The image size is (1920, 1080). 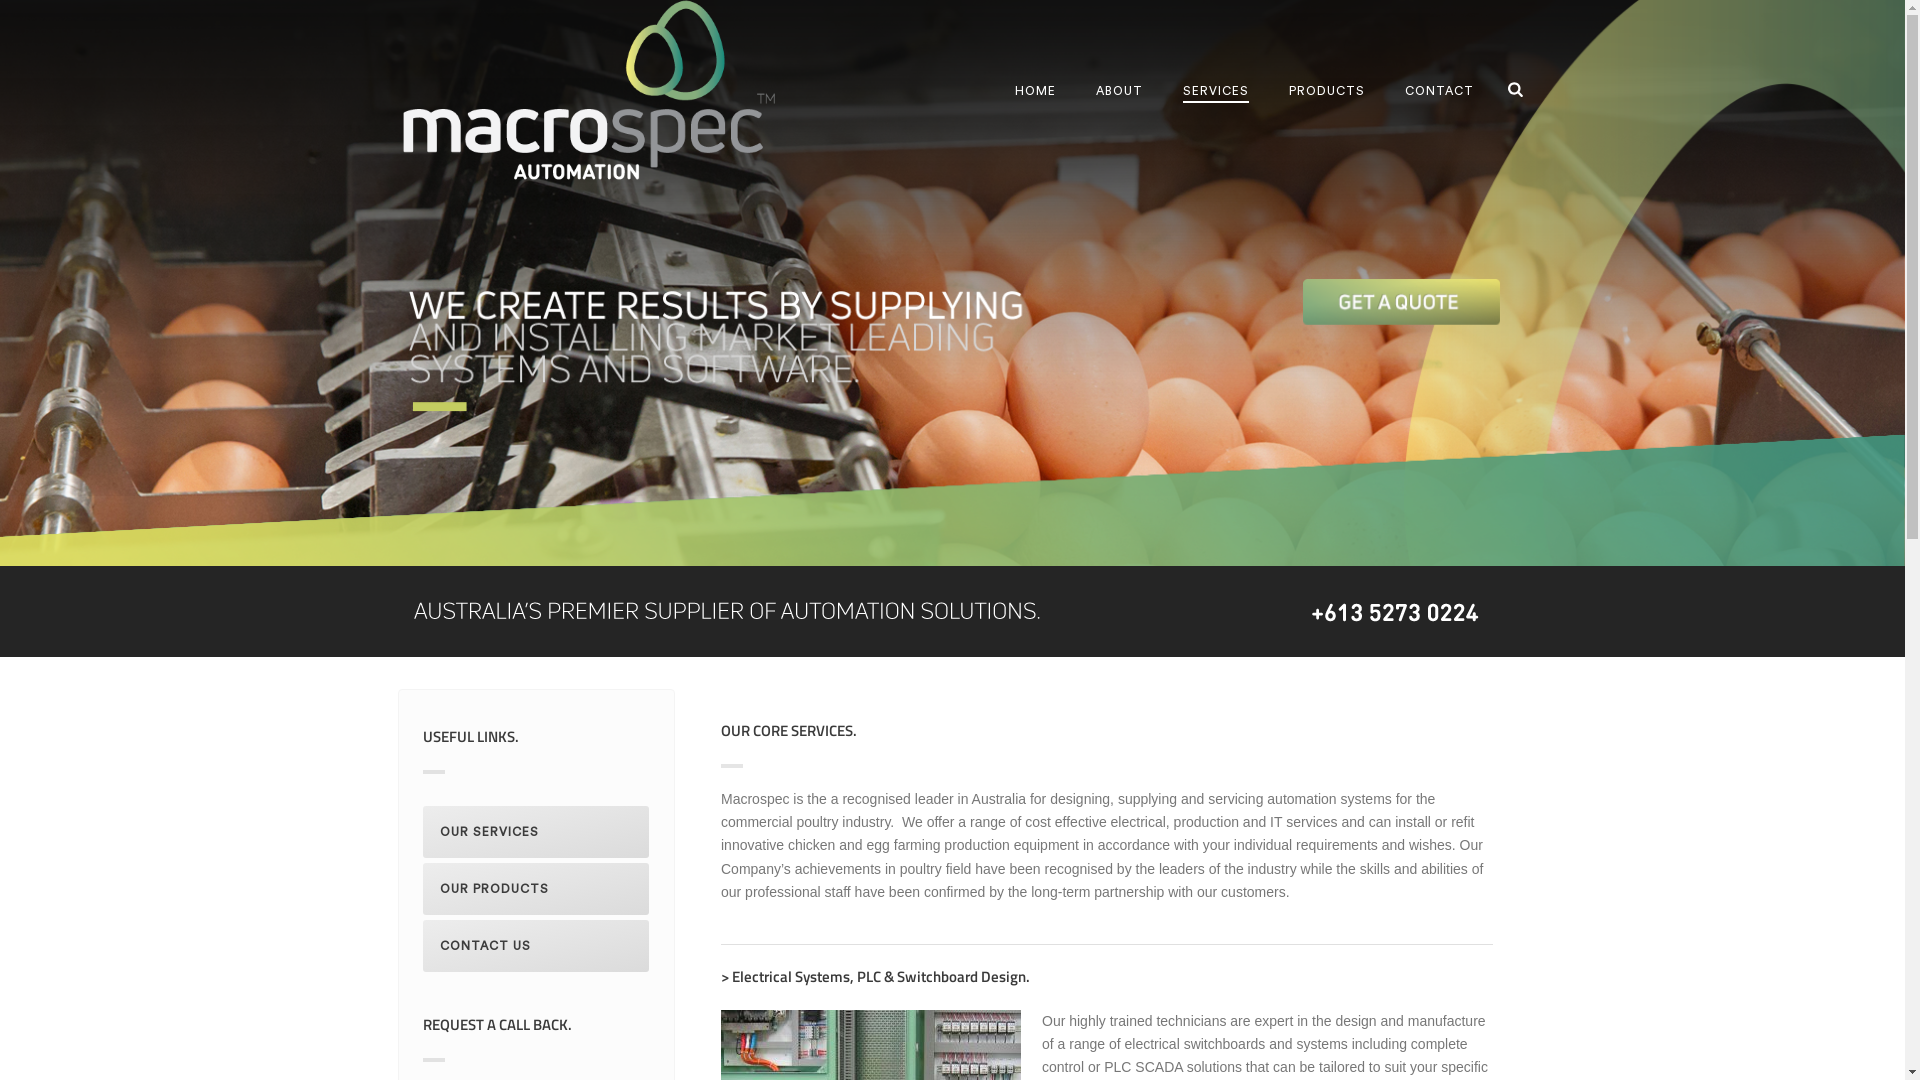 I want to click on Agricultural, Industrial, and Food Processing Automation, so click(x=588, y=90).